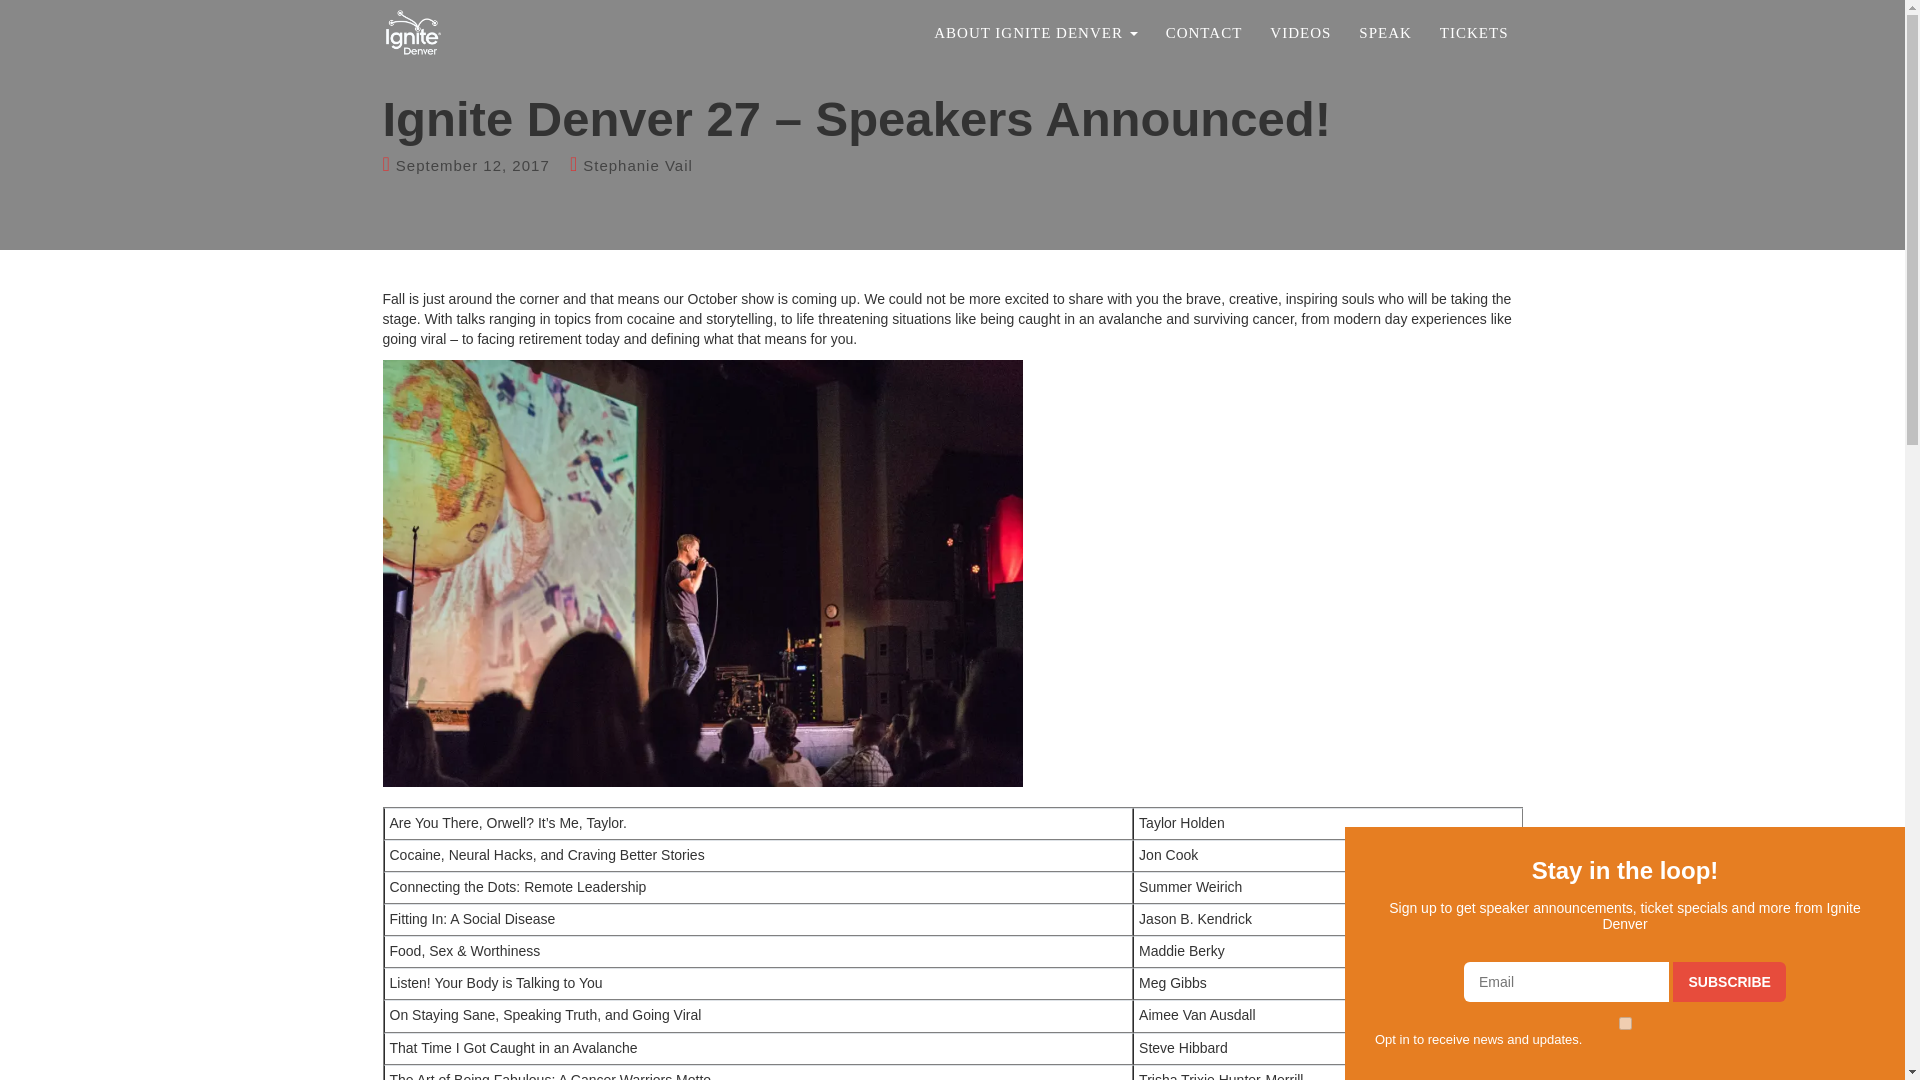  What do you see at coordinates (1034, 32) in the screenshot?
I see `ABOUT IGNITE DENVER` at bounding box center [1034, 32].